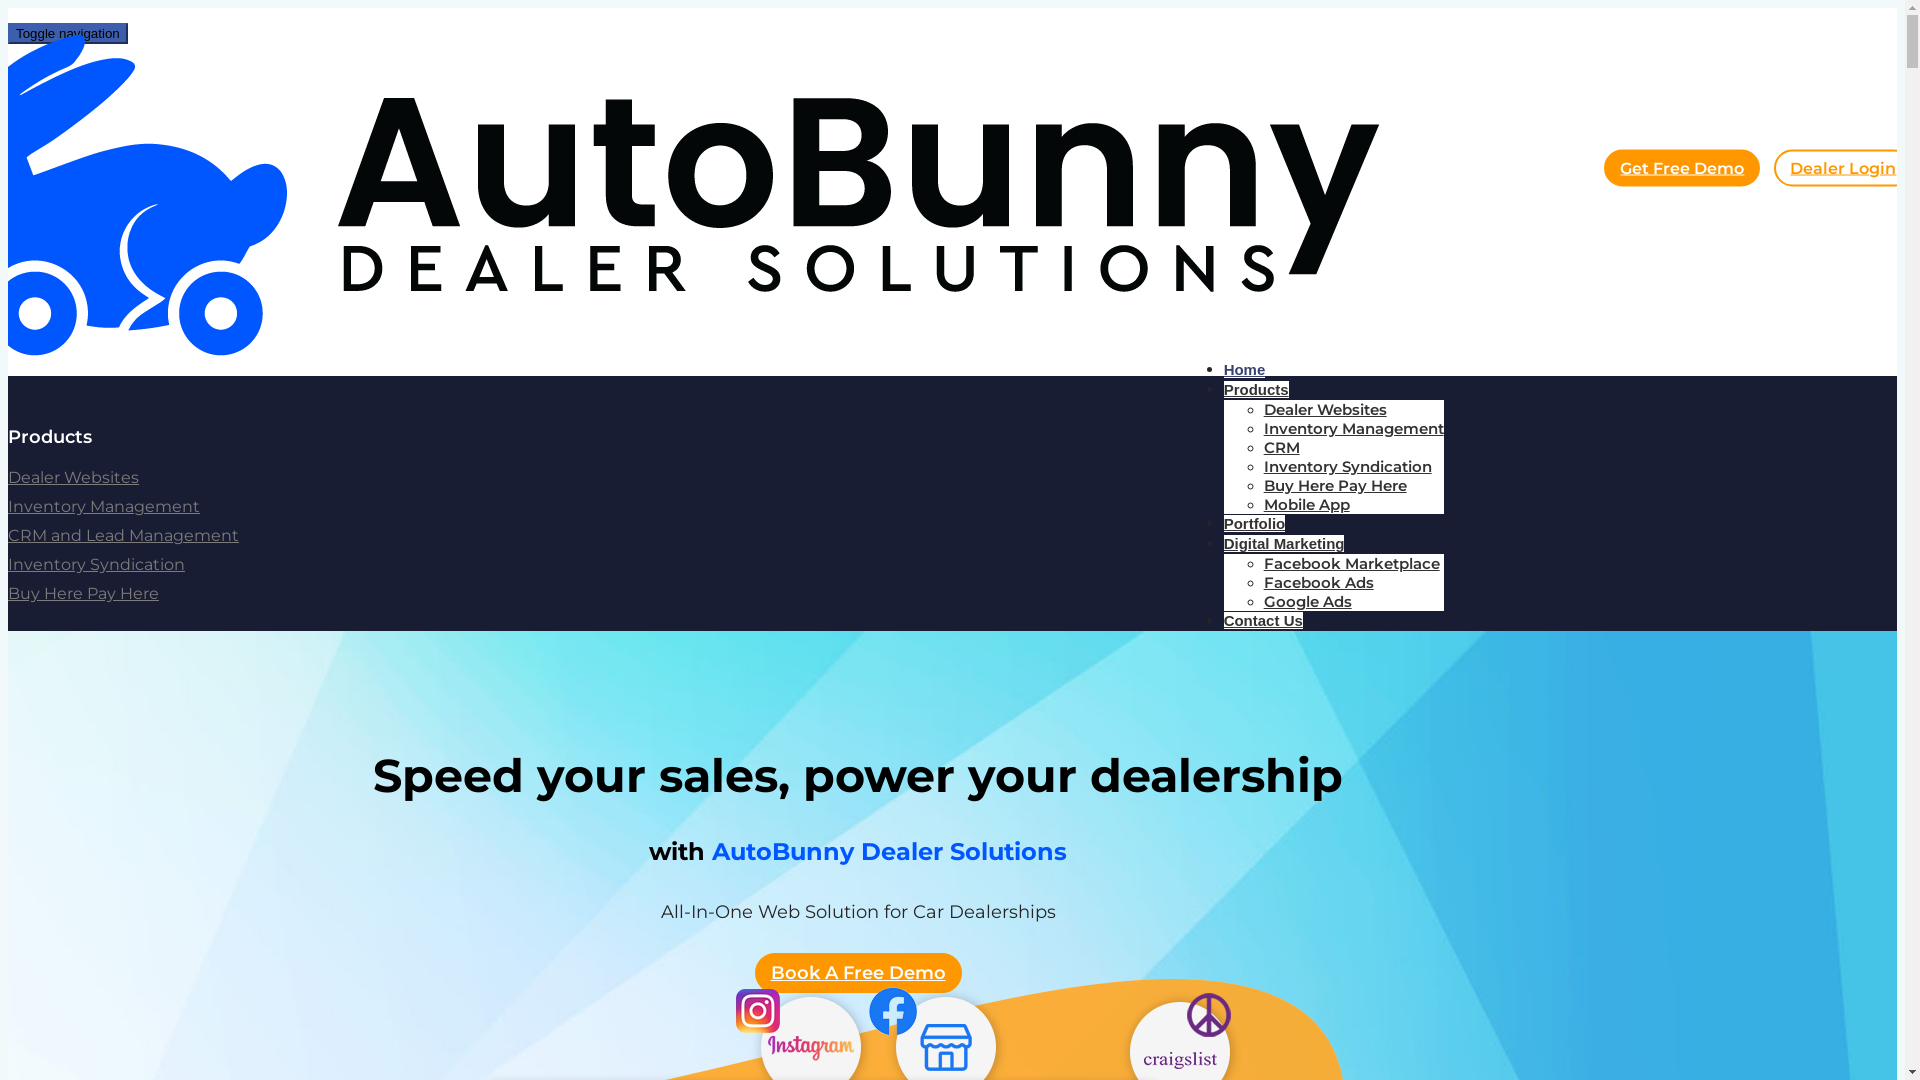  Describe the element at coordinates (1319, 582) in the screenshot. I see `Facebook Ads` at that location.